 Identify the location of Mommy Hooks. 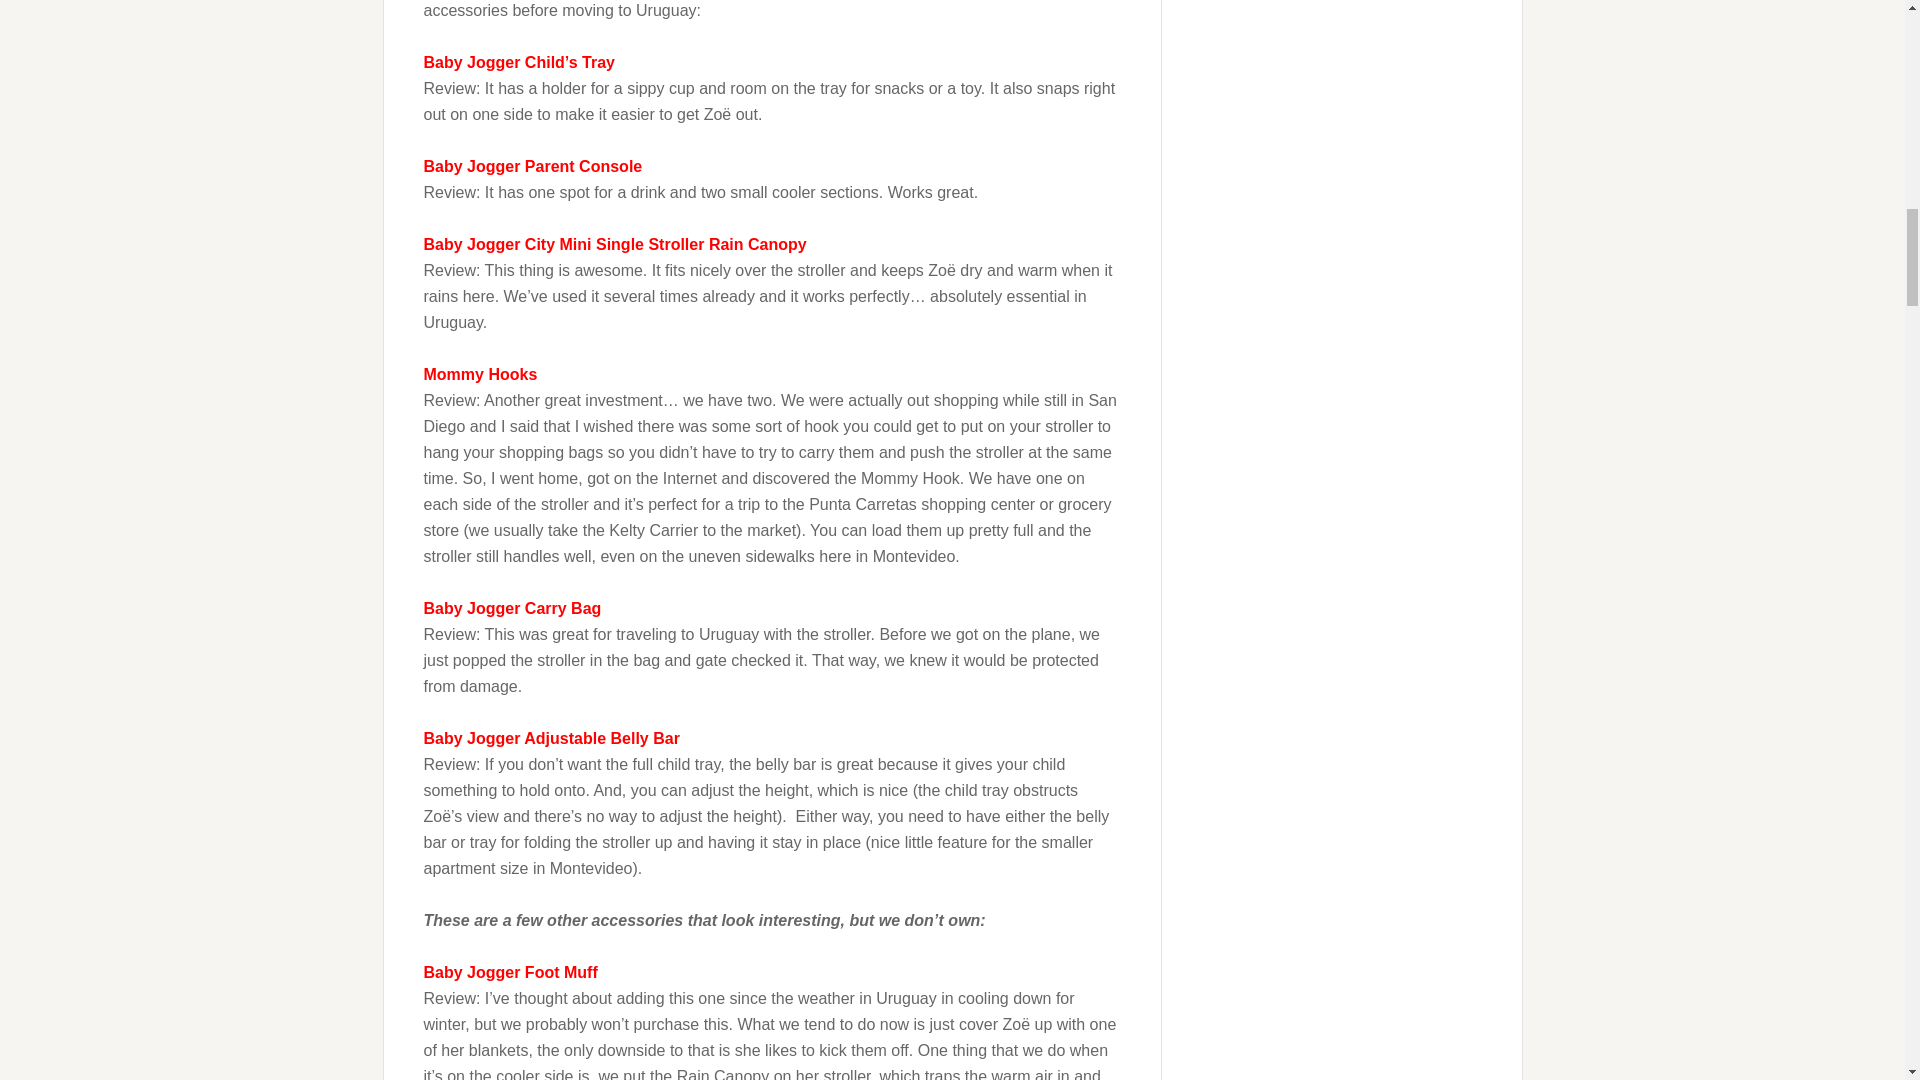
(480, 374).